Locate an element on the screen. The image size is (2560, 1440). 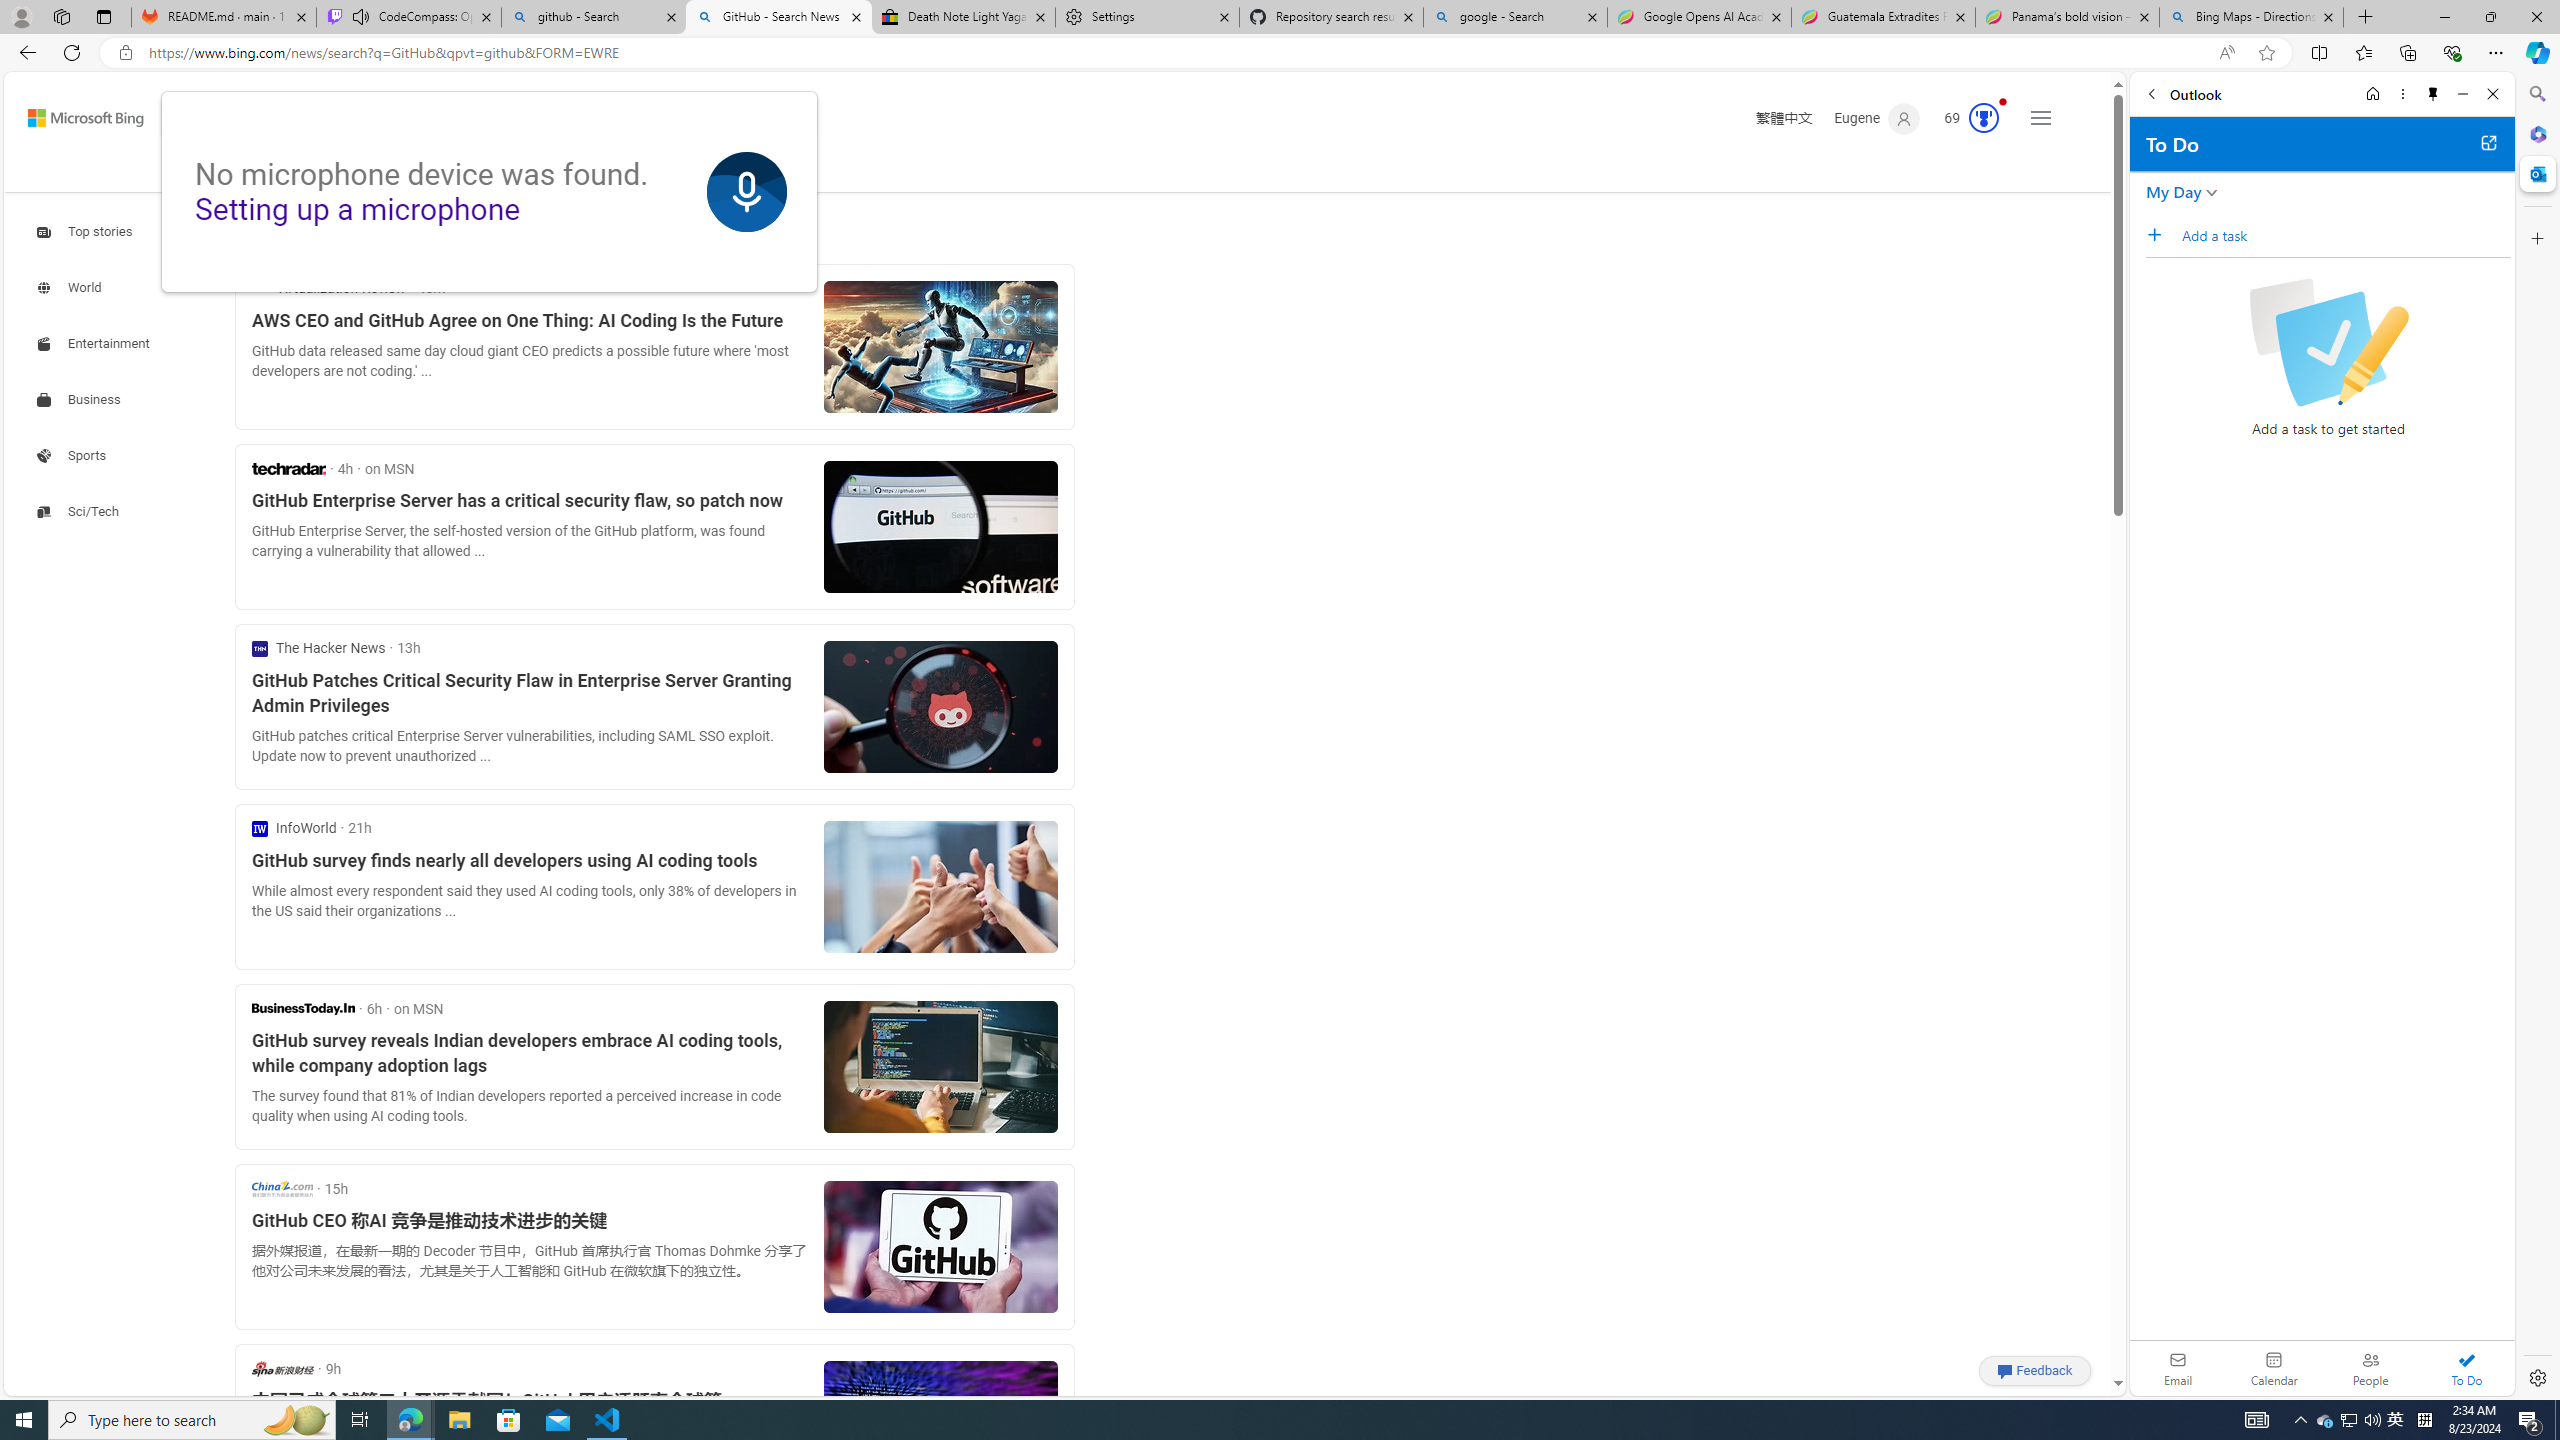
Back is located at coordinates (2151, 94).